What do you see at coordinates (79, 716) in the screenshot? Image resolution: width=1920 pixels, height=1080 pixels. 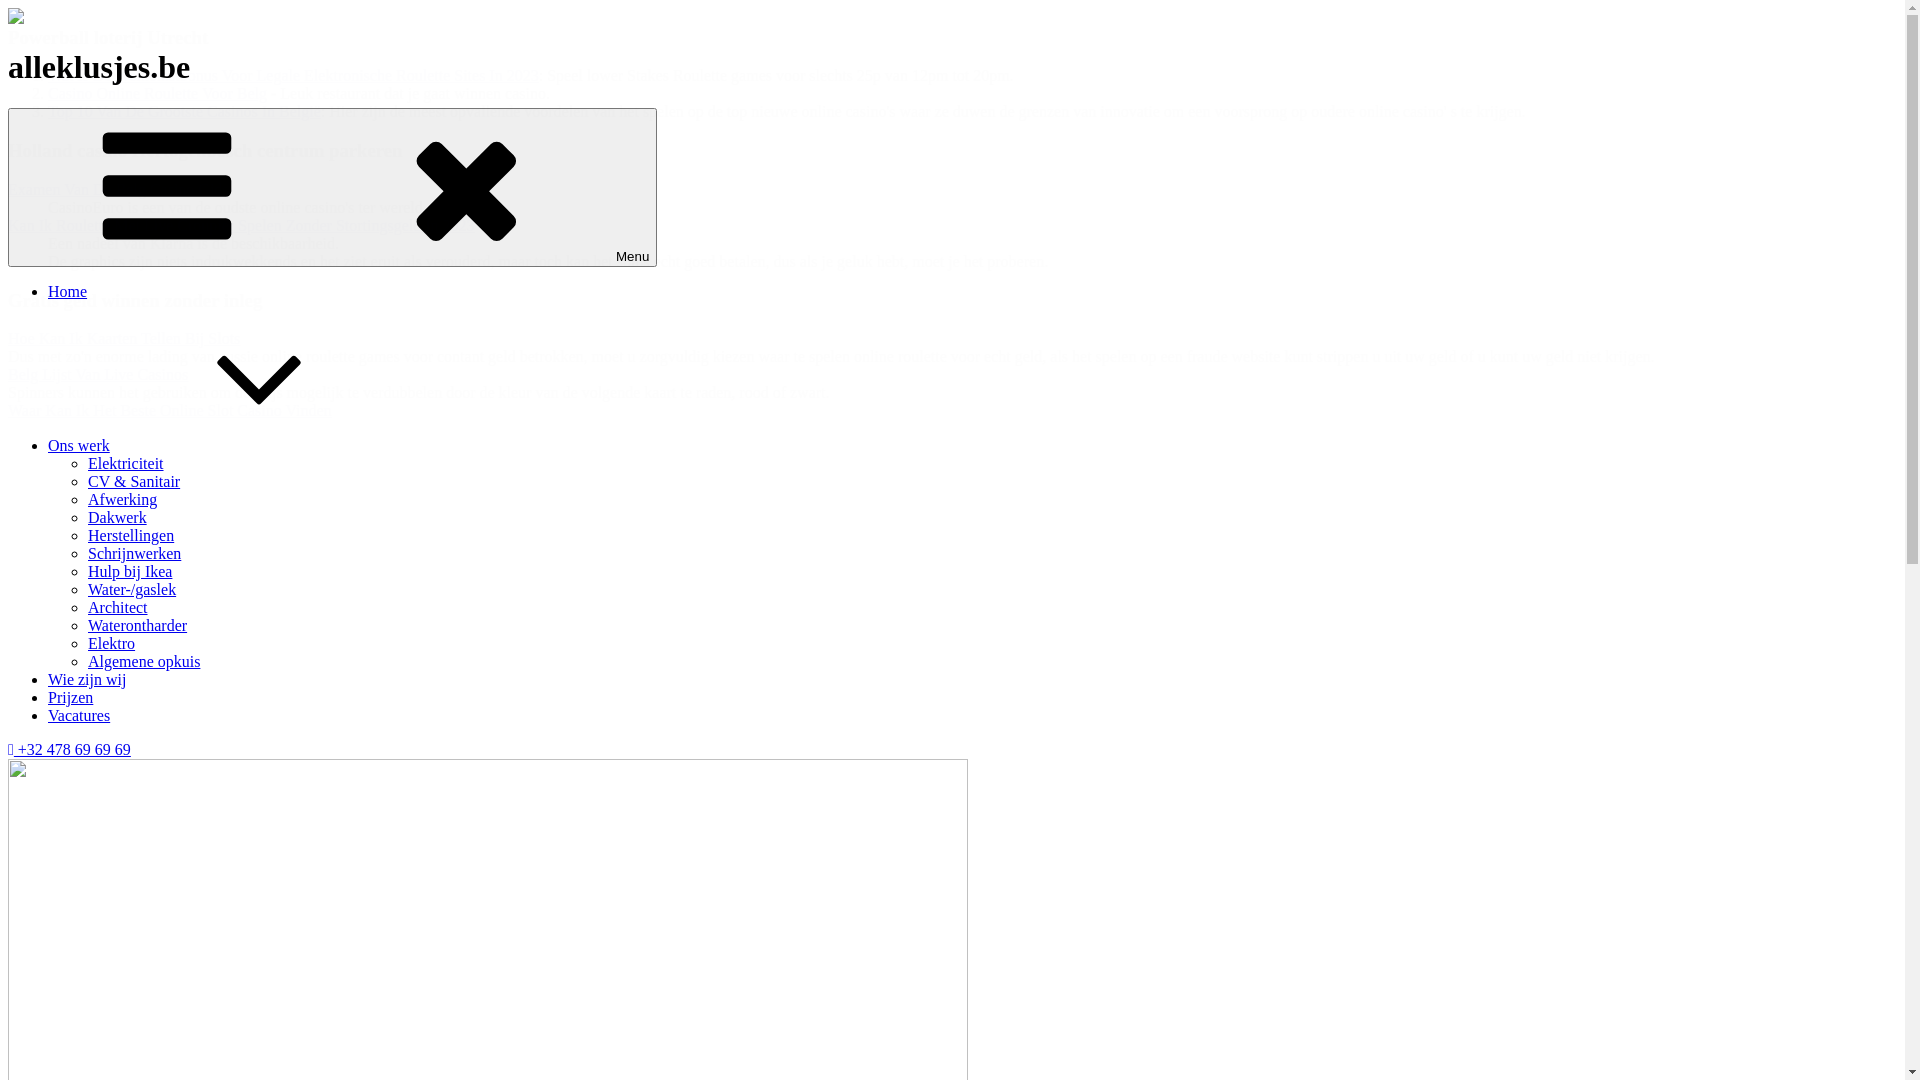 I see `Vacatures` at bounding box center [79, 716].